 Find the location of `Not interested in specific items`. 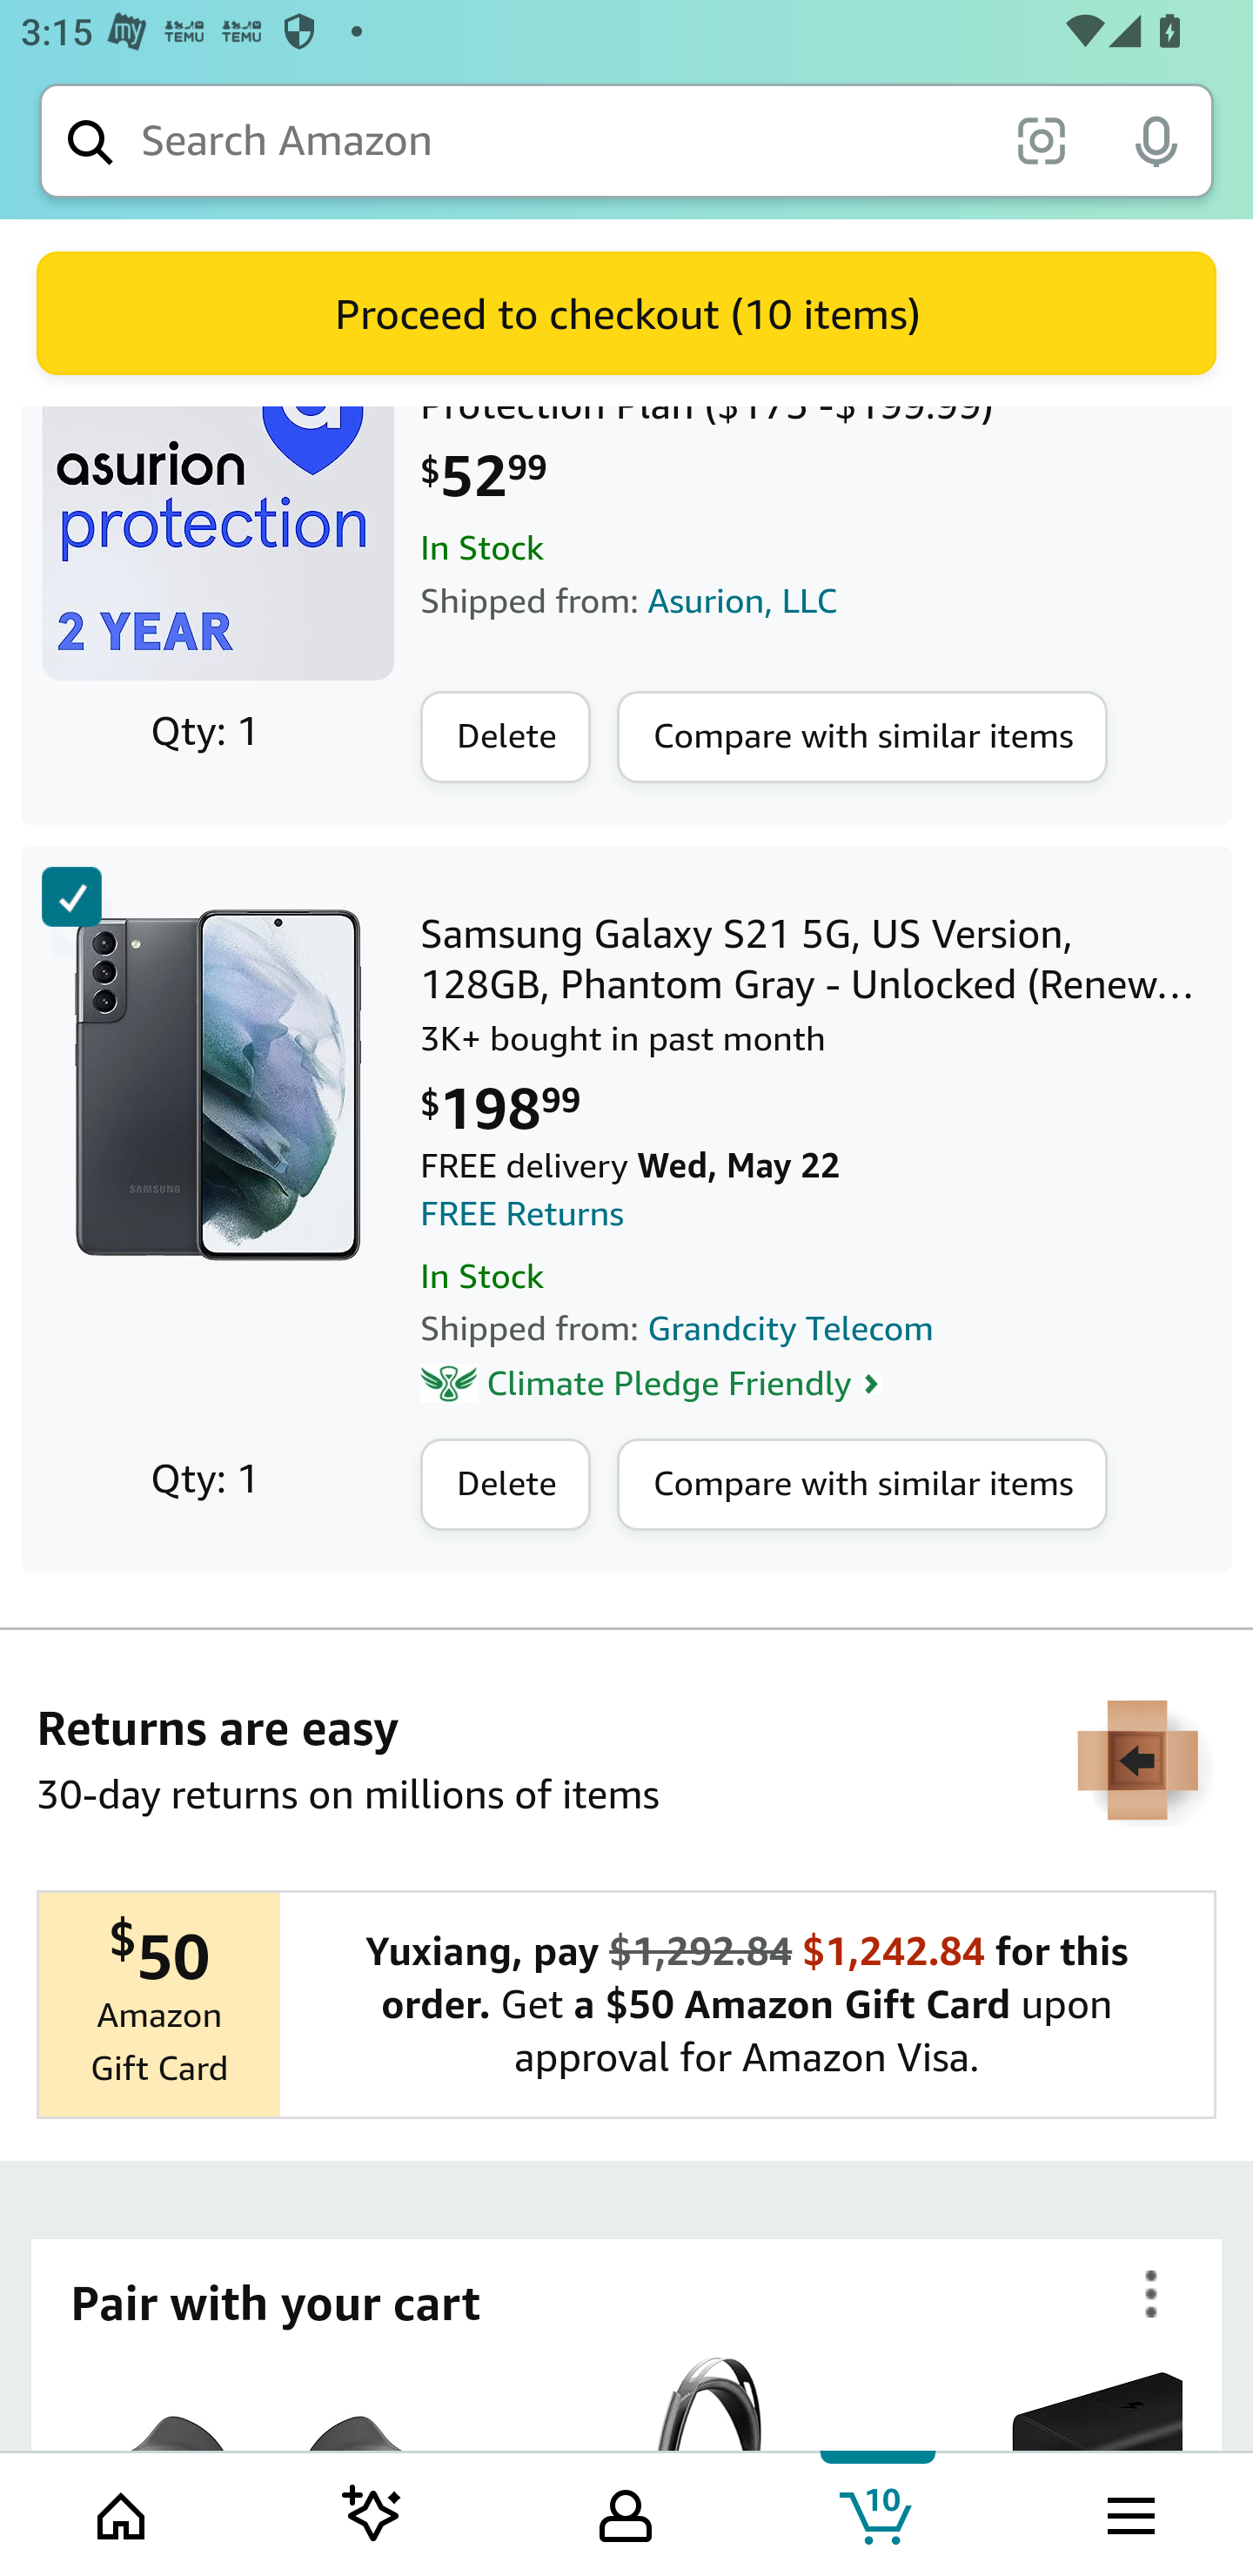

Not interested in specific items is located at coordinates (1151, 2296).